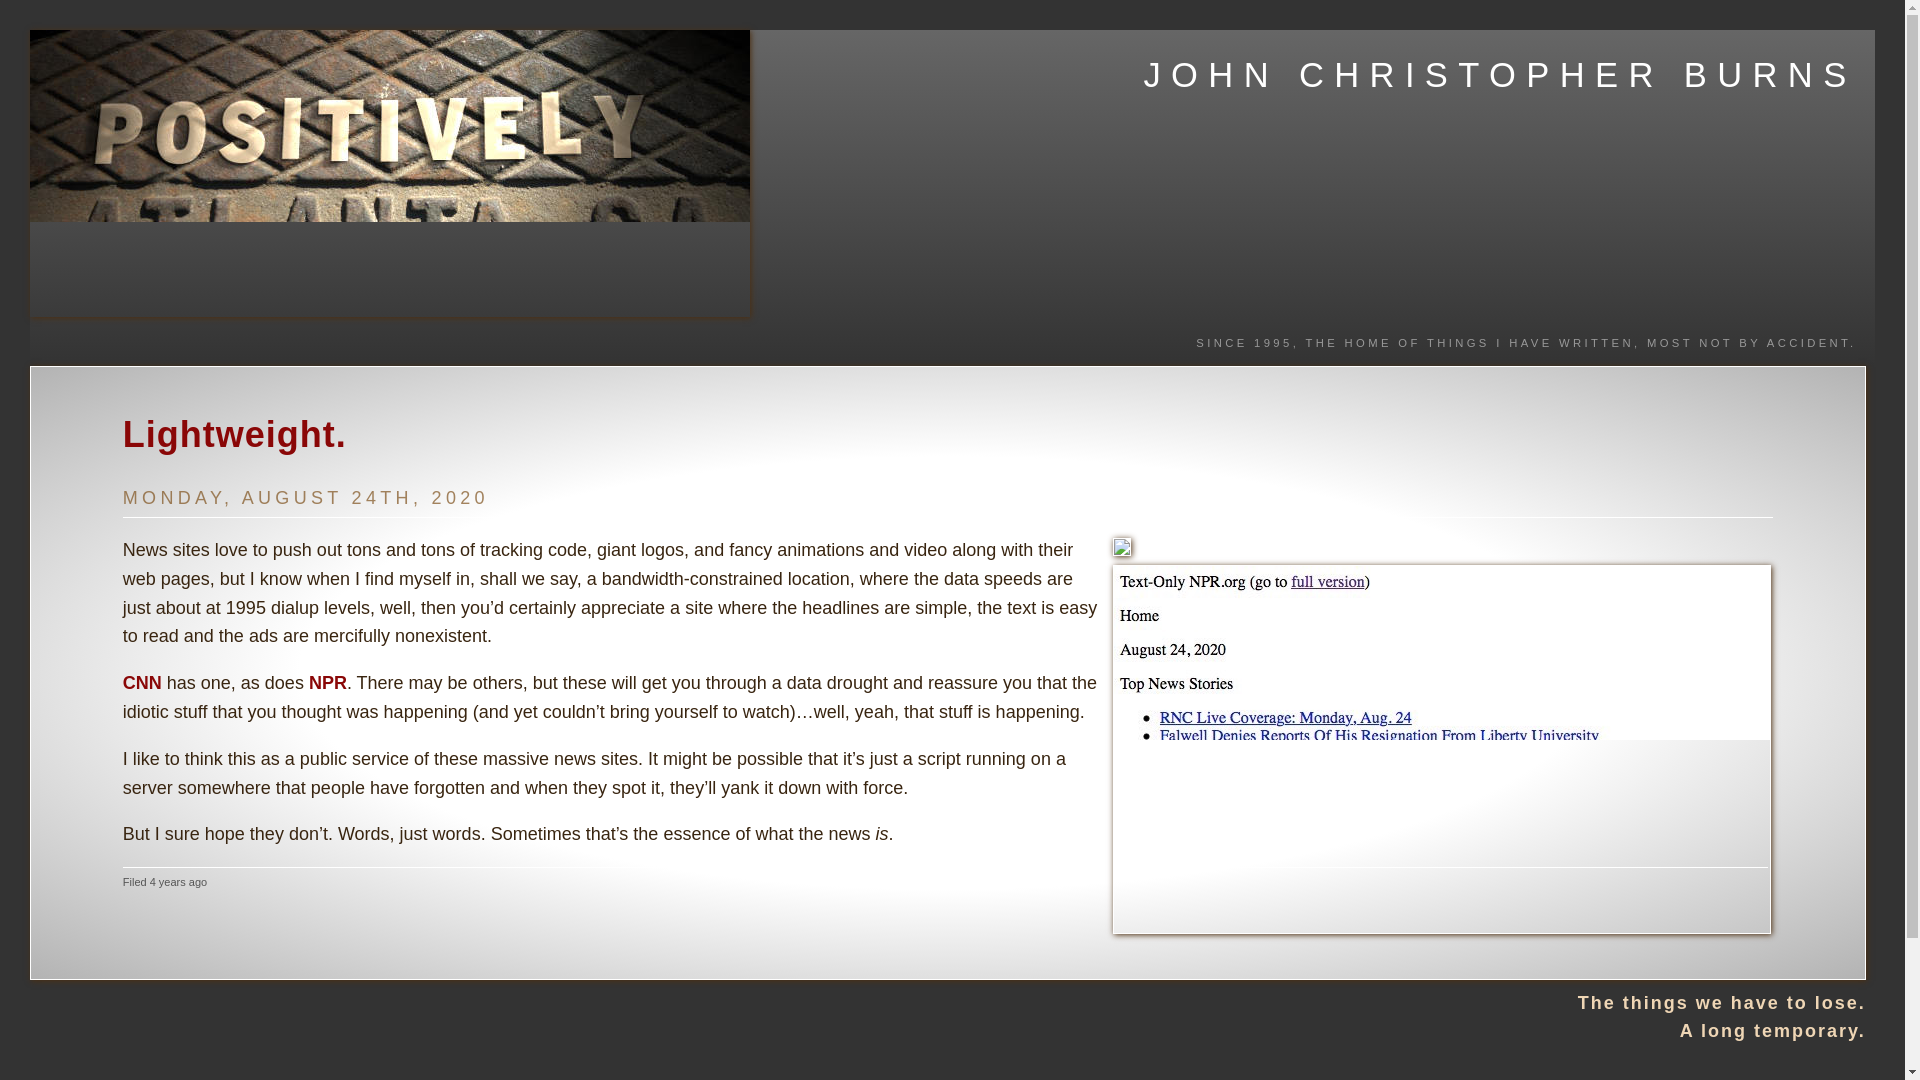 This screenshot has width=1920, height=1080. I want to click on Lightweight., so click(234, 434).